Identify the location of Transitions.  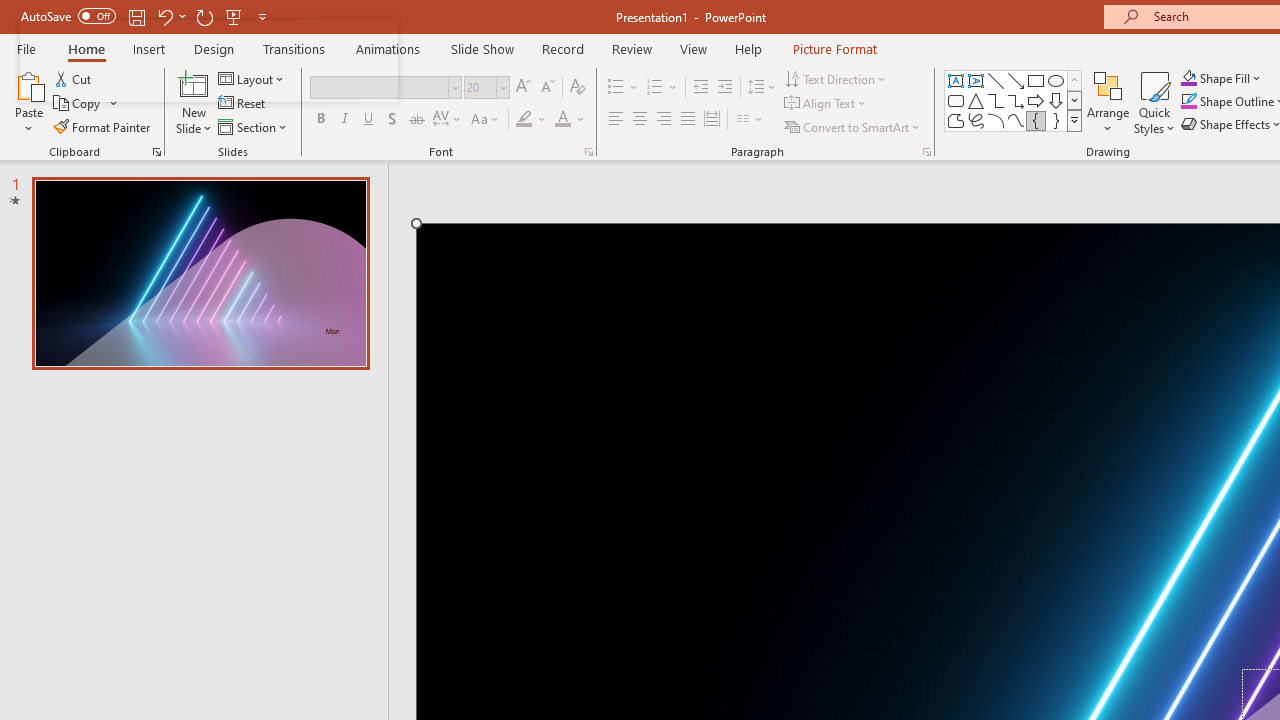
(294, 48).